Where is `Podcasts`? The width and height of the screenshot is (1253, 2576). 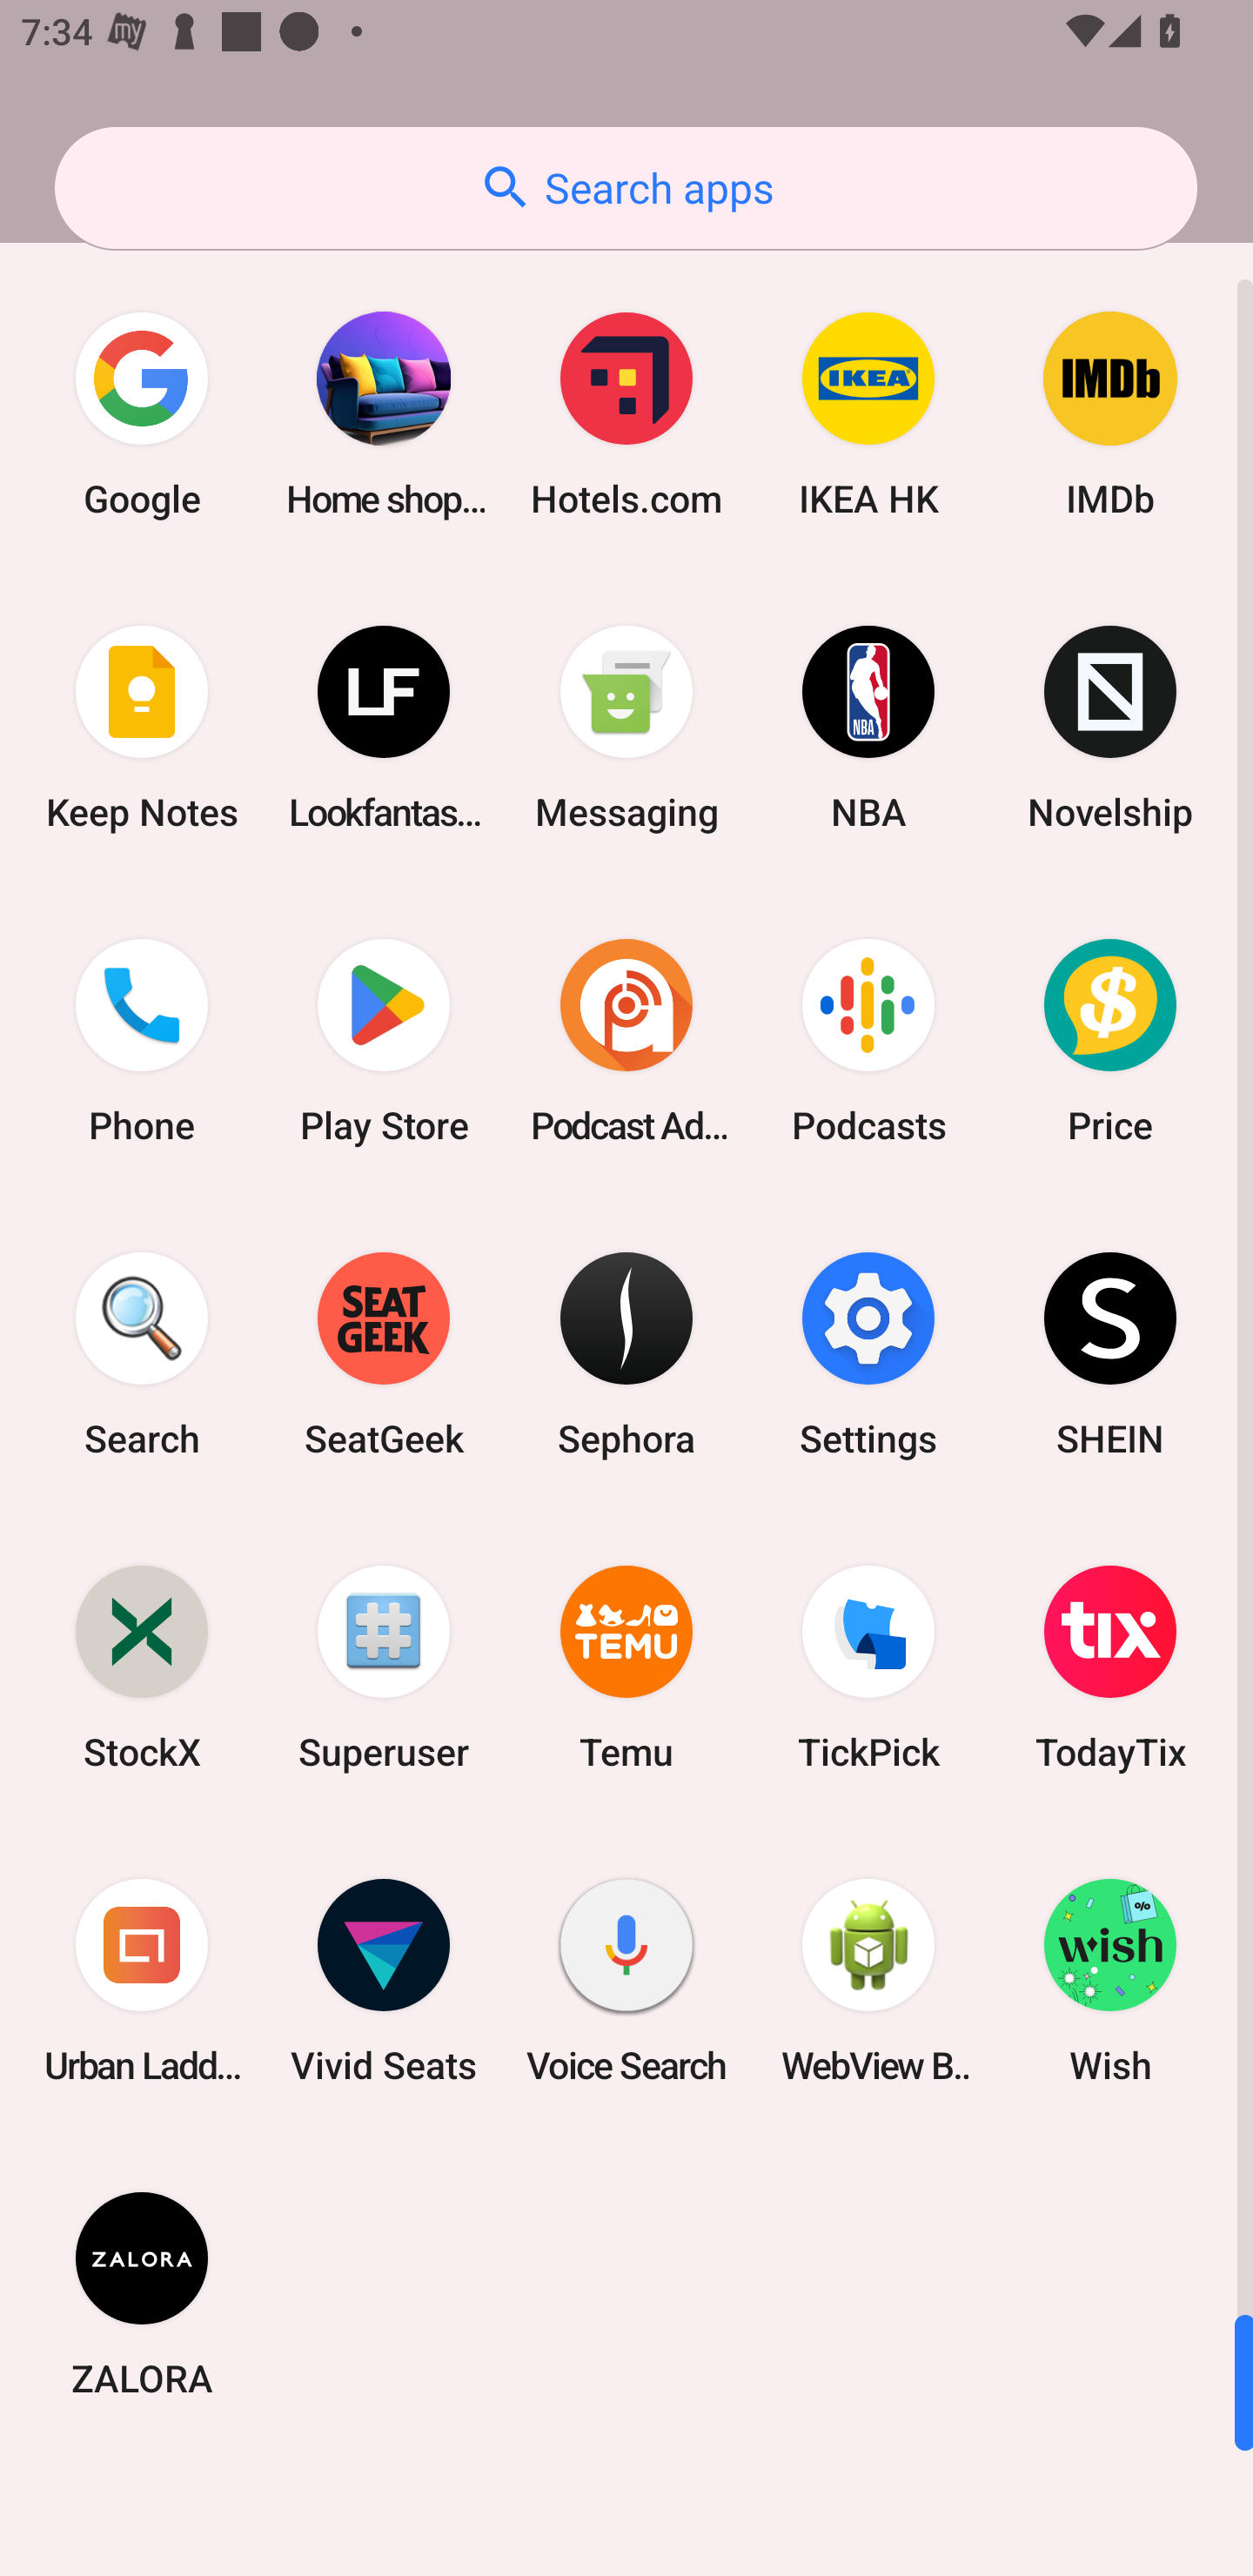
Podcasts is located at coordinates (868, 1041).